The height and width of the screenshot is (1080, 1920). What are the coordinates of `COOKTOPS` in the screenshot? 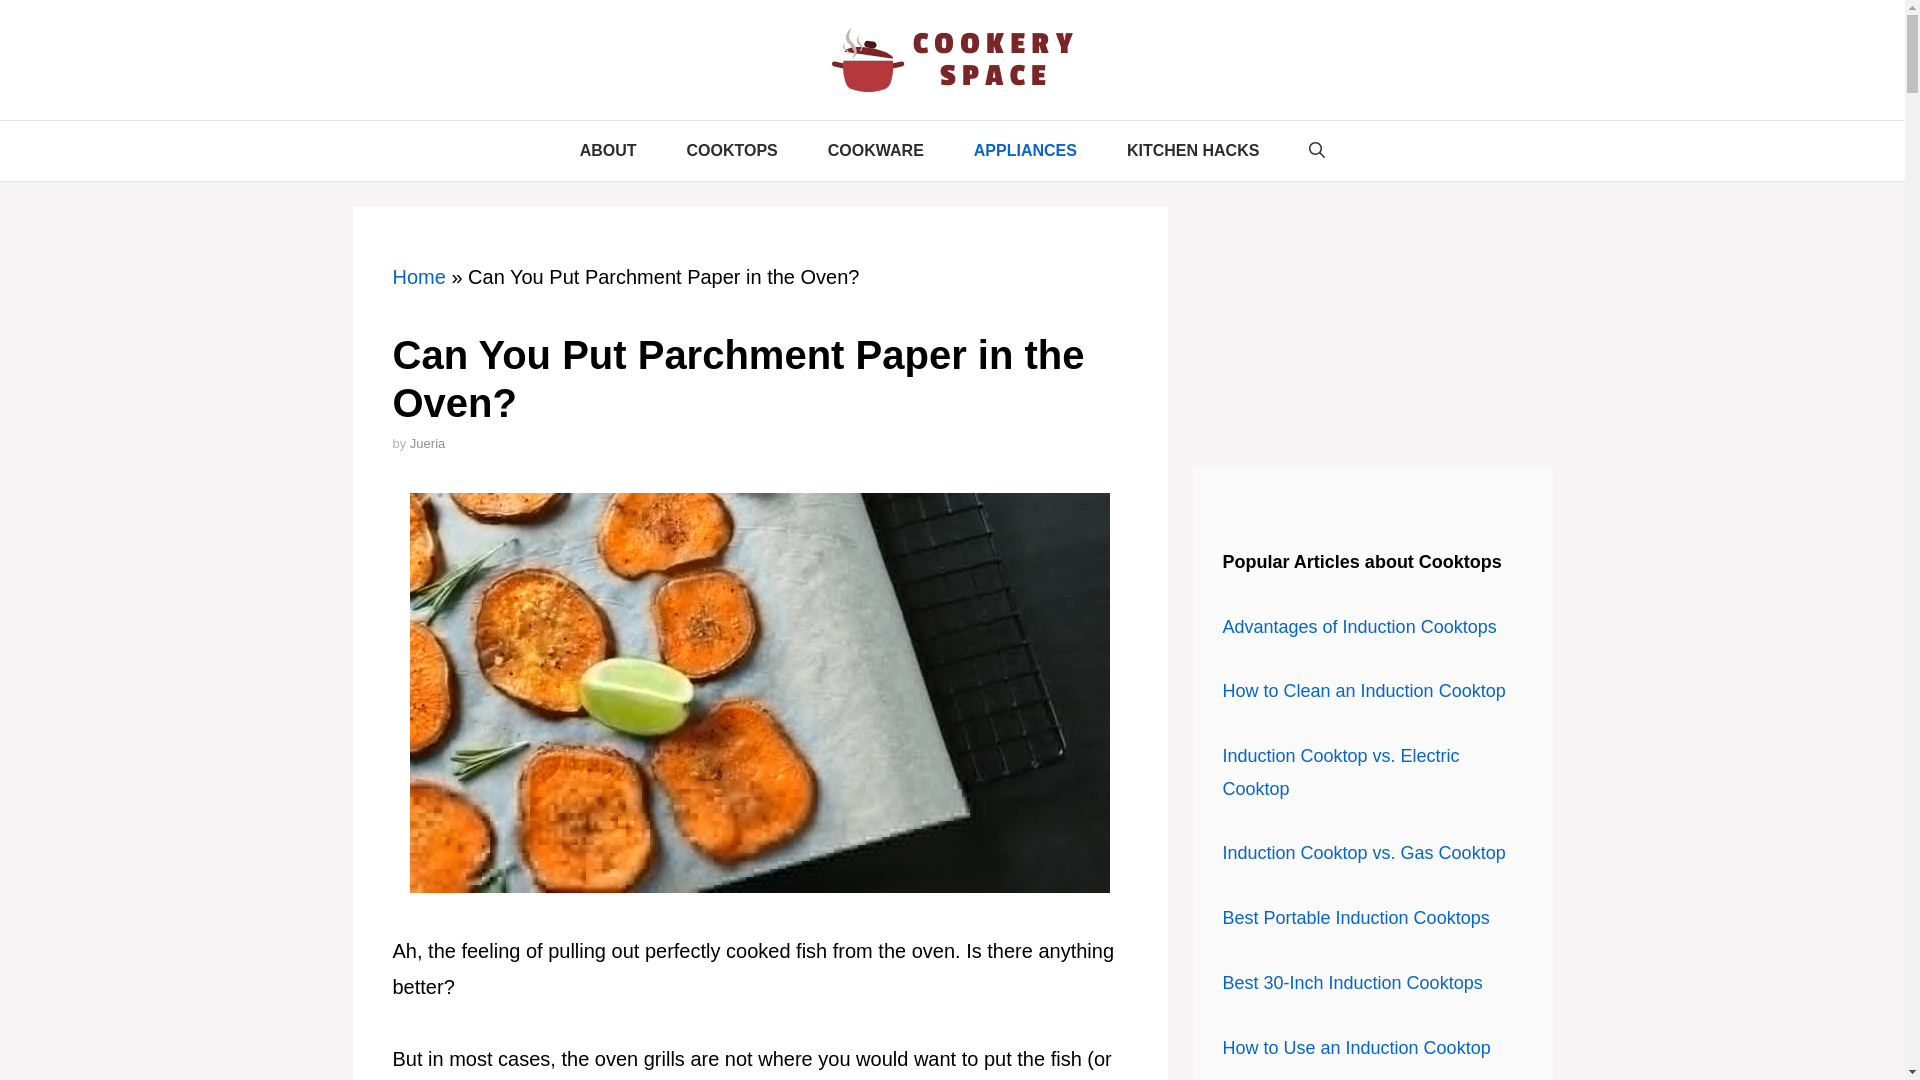 It's located at (732, 150).